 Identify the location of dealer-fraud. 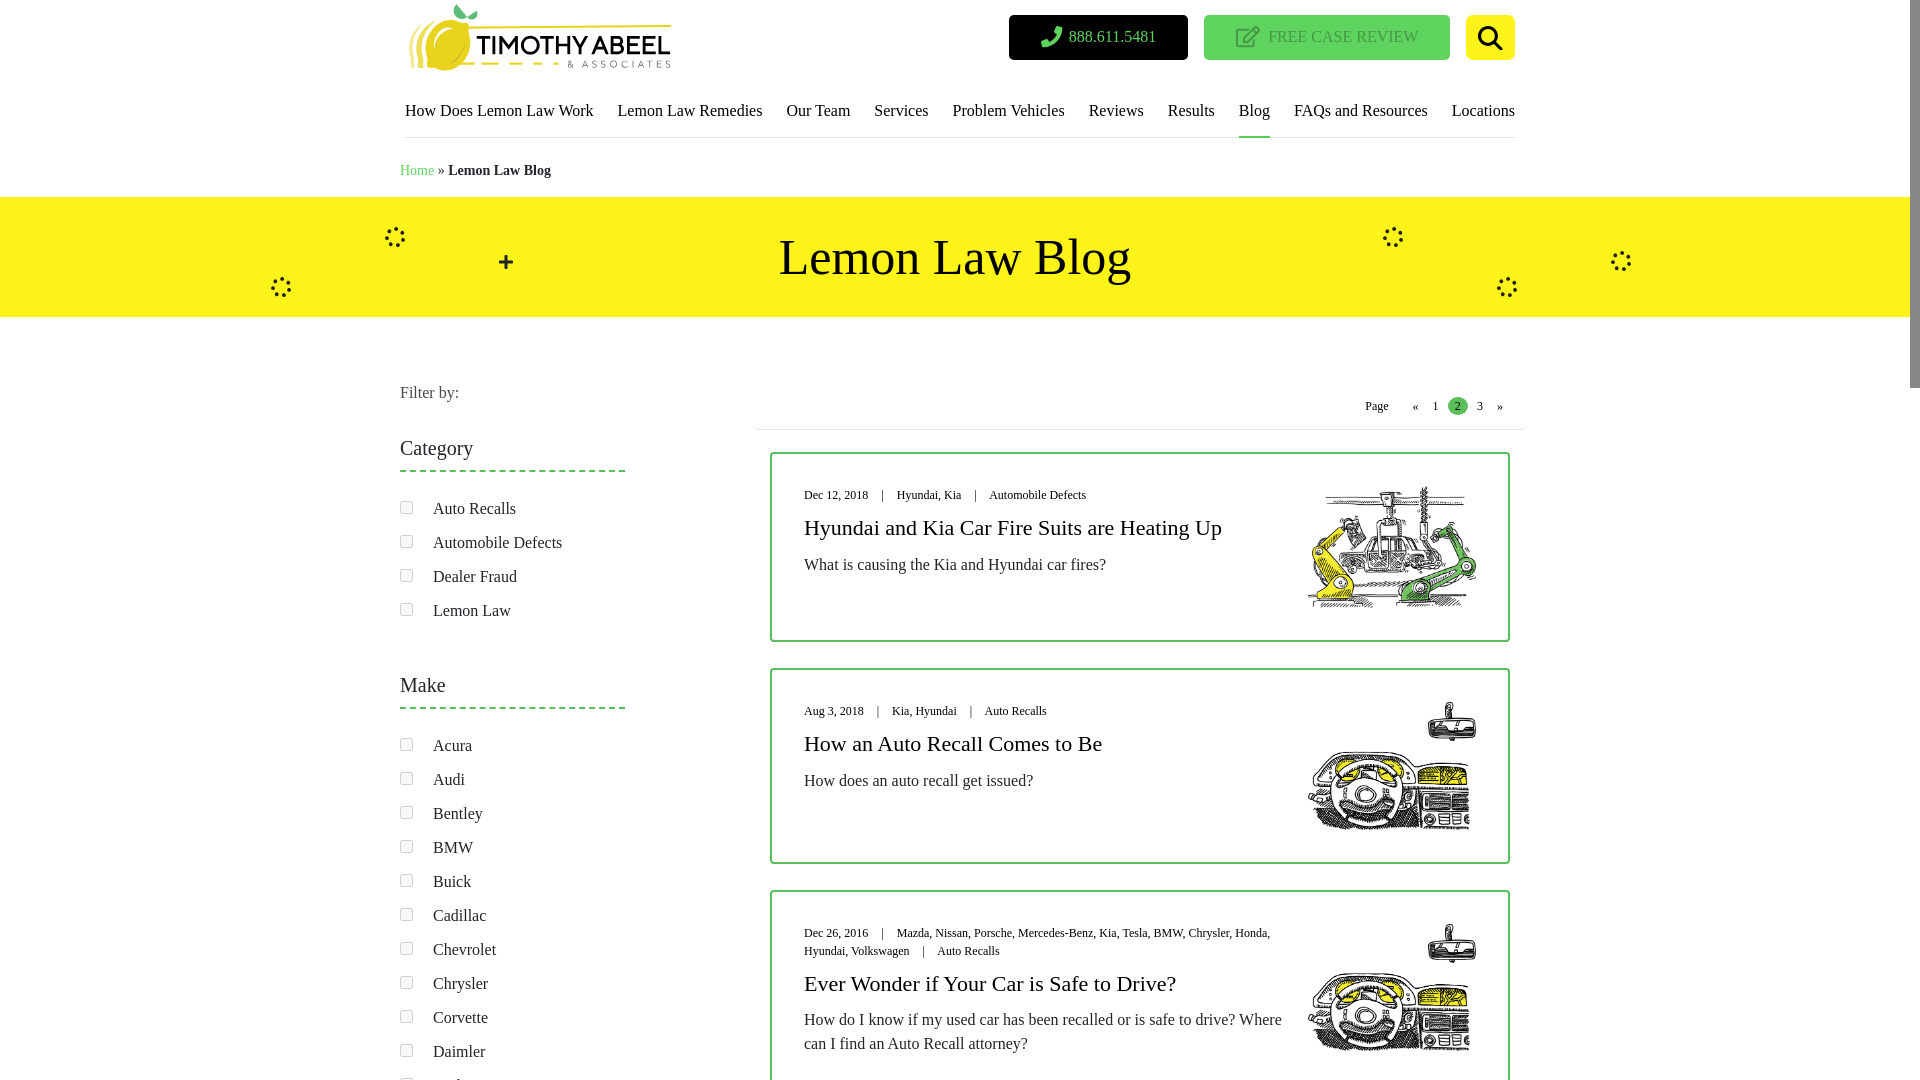
(406, 576).